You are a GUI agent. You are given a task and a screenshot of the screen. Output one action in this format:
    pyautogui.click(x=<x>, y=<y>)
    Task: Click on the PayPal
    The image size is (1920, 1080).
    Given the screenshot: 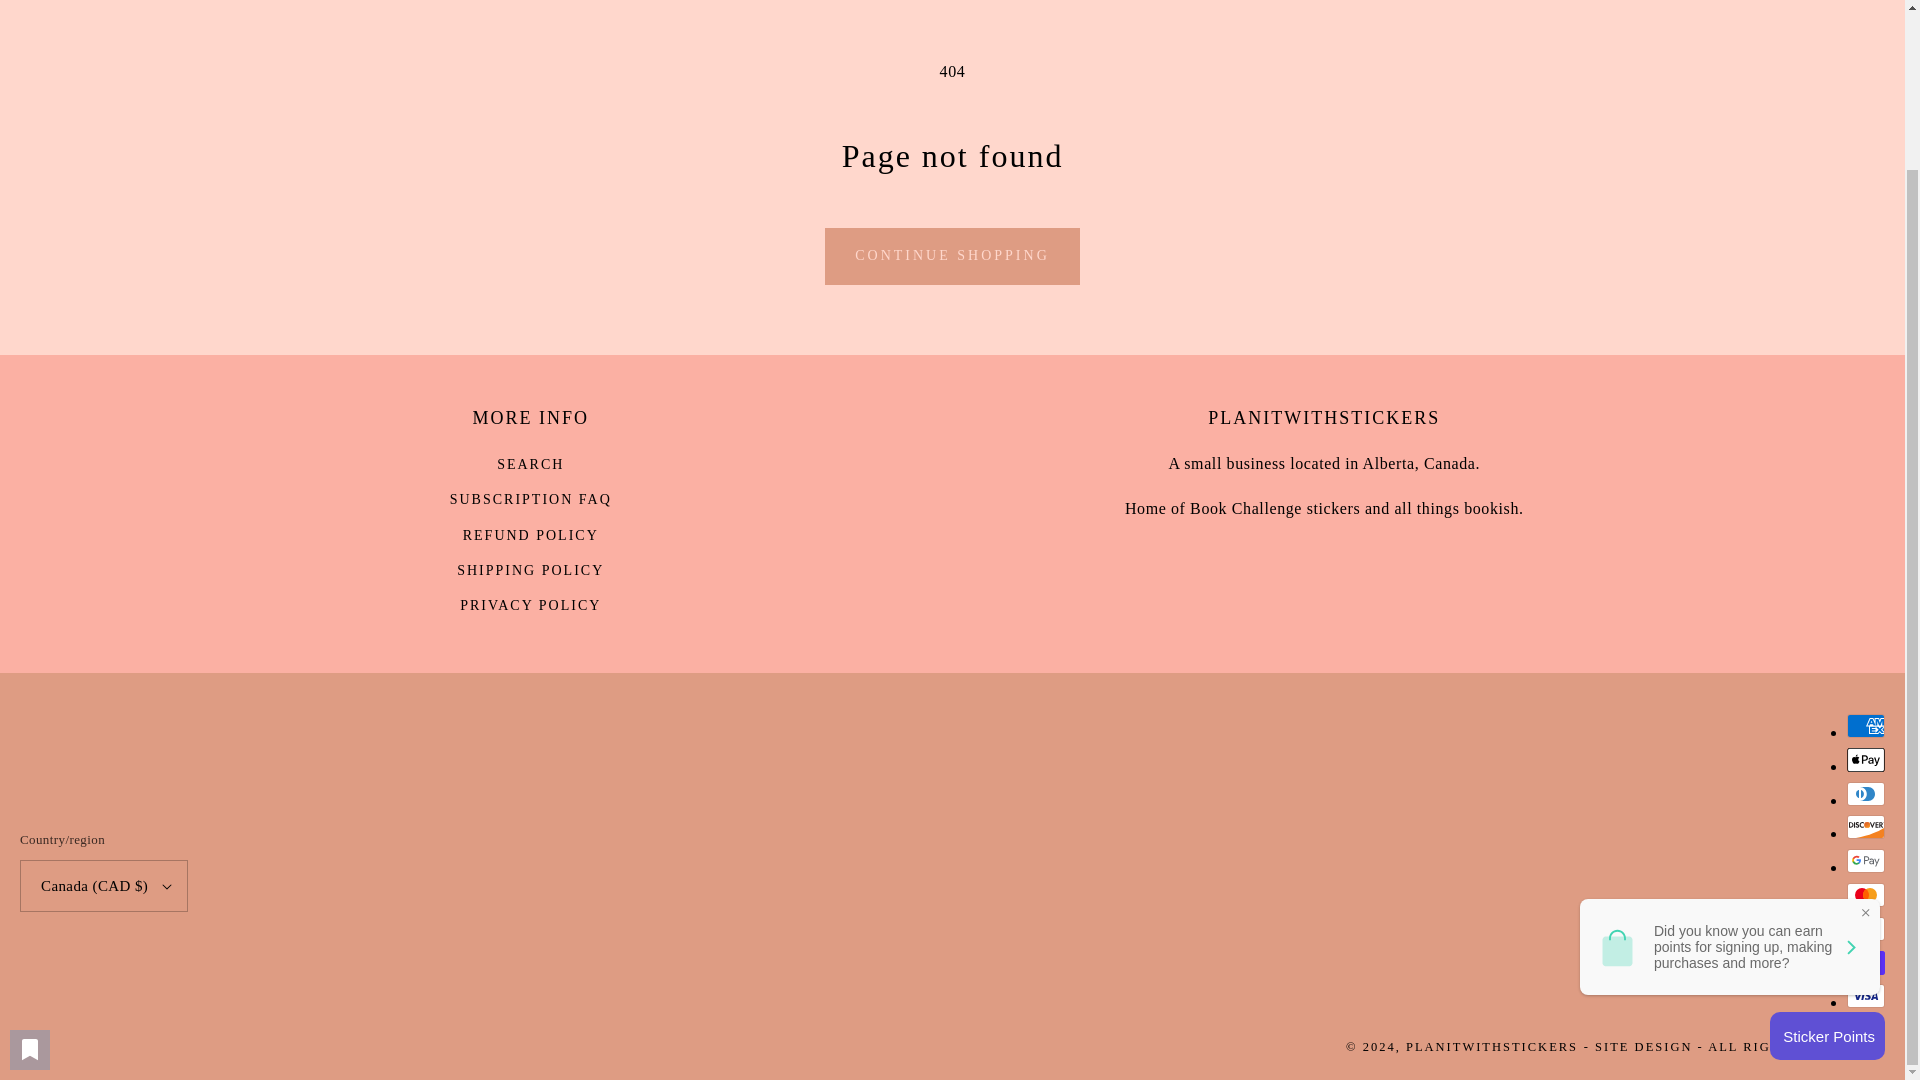 What is the action you would take?
    pyautogui.click(x=1866, y=928)
    